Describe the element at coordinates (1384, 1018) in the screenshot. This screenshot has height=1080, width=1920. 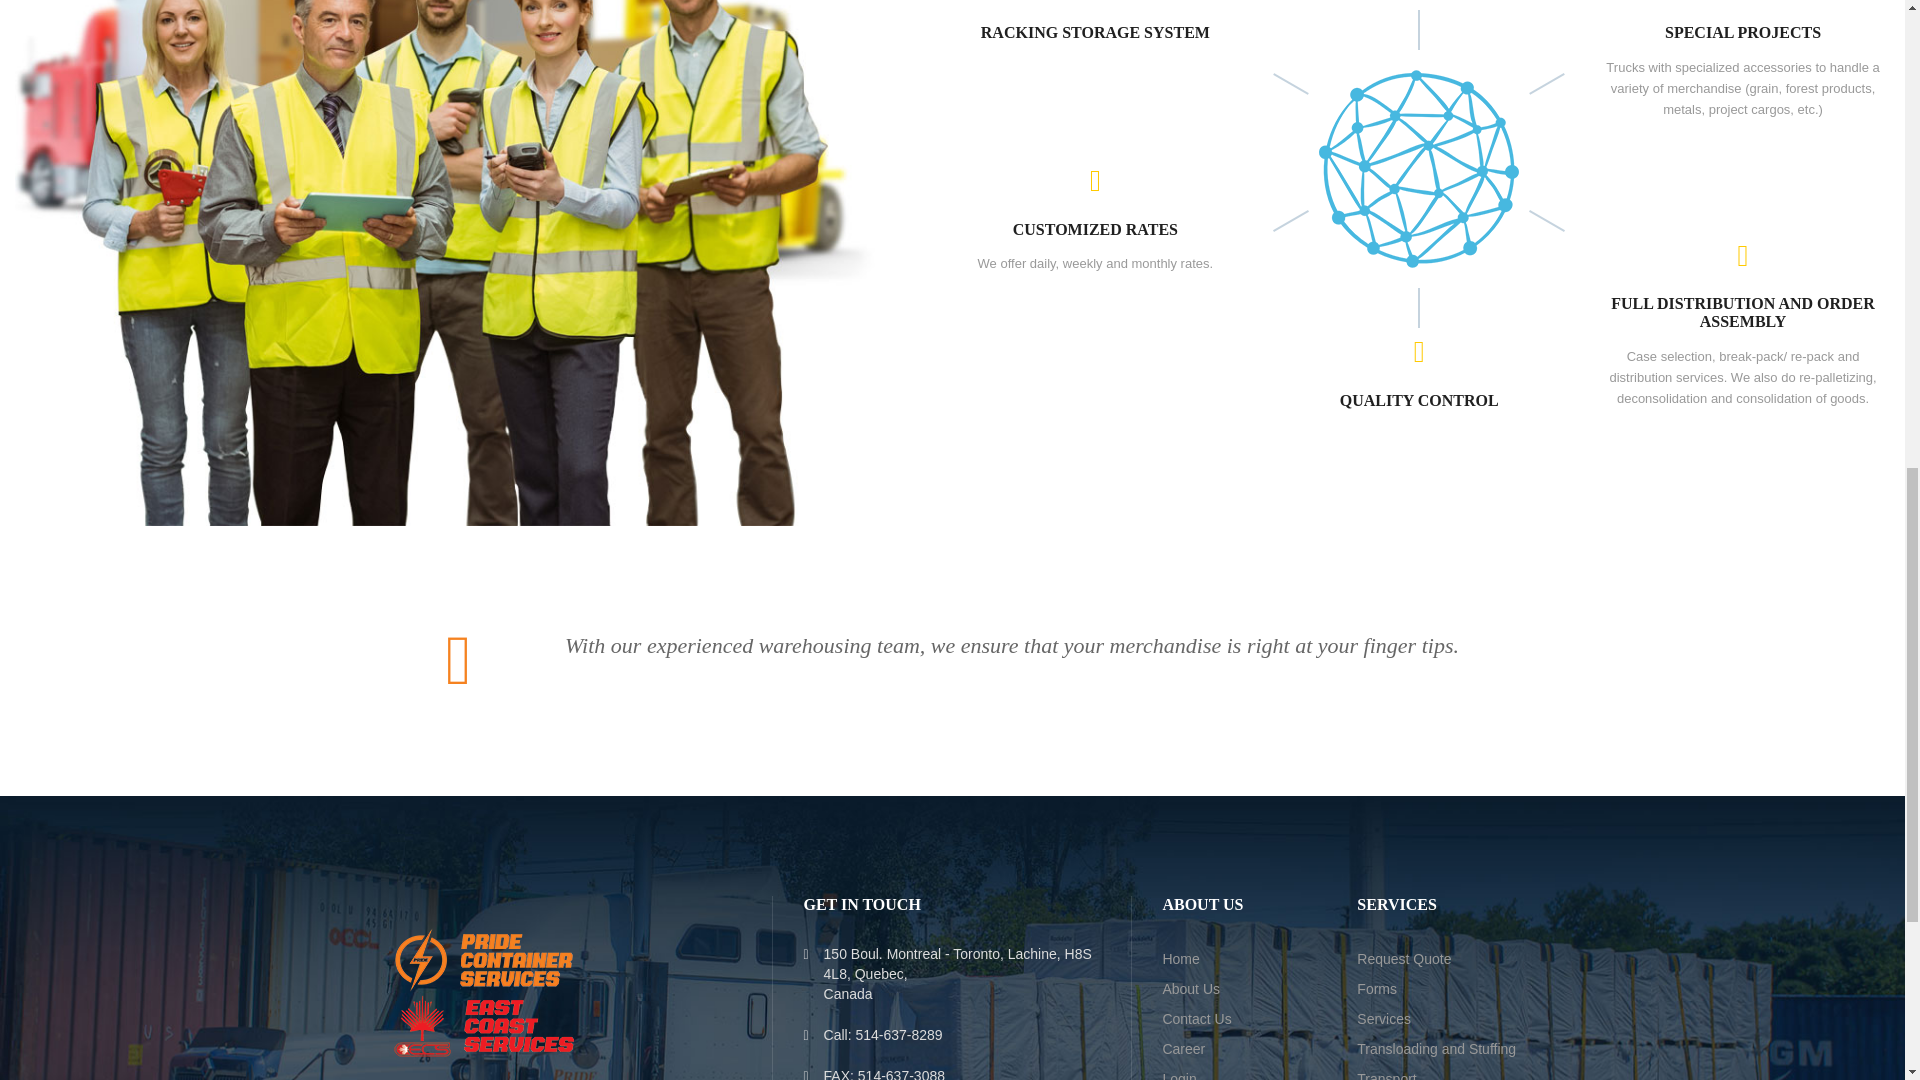
I see `Services` at that location.